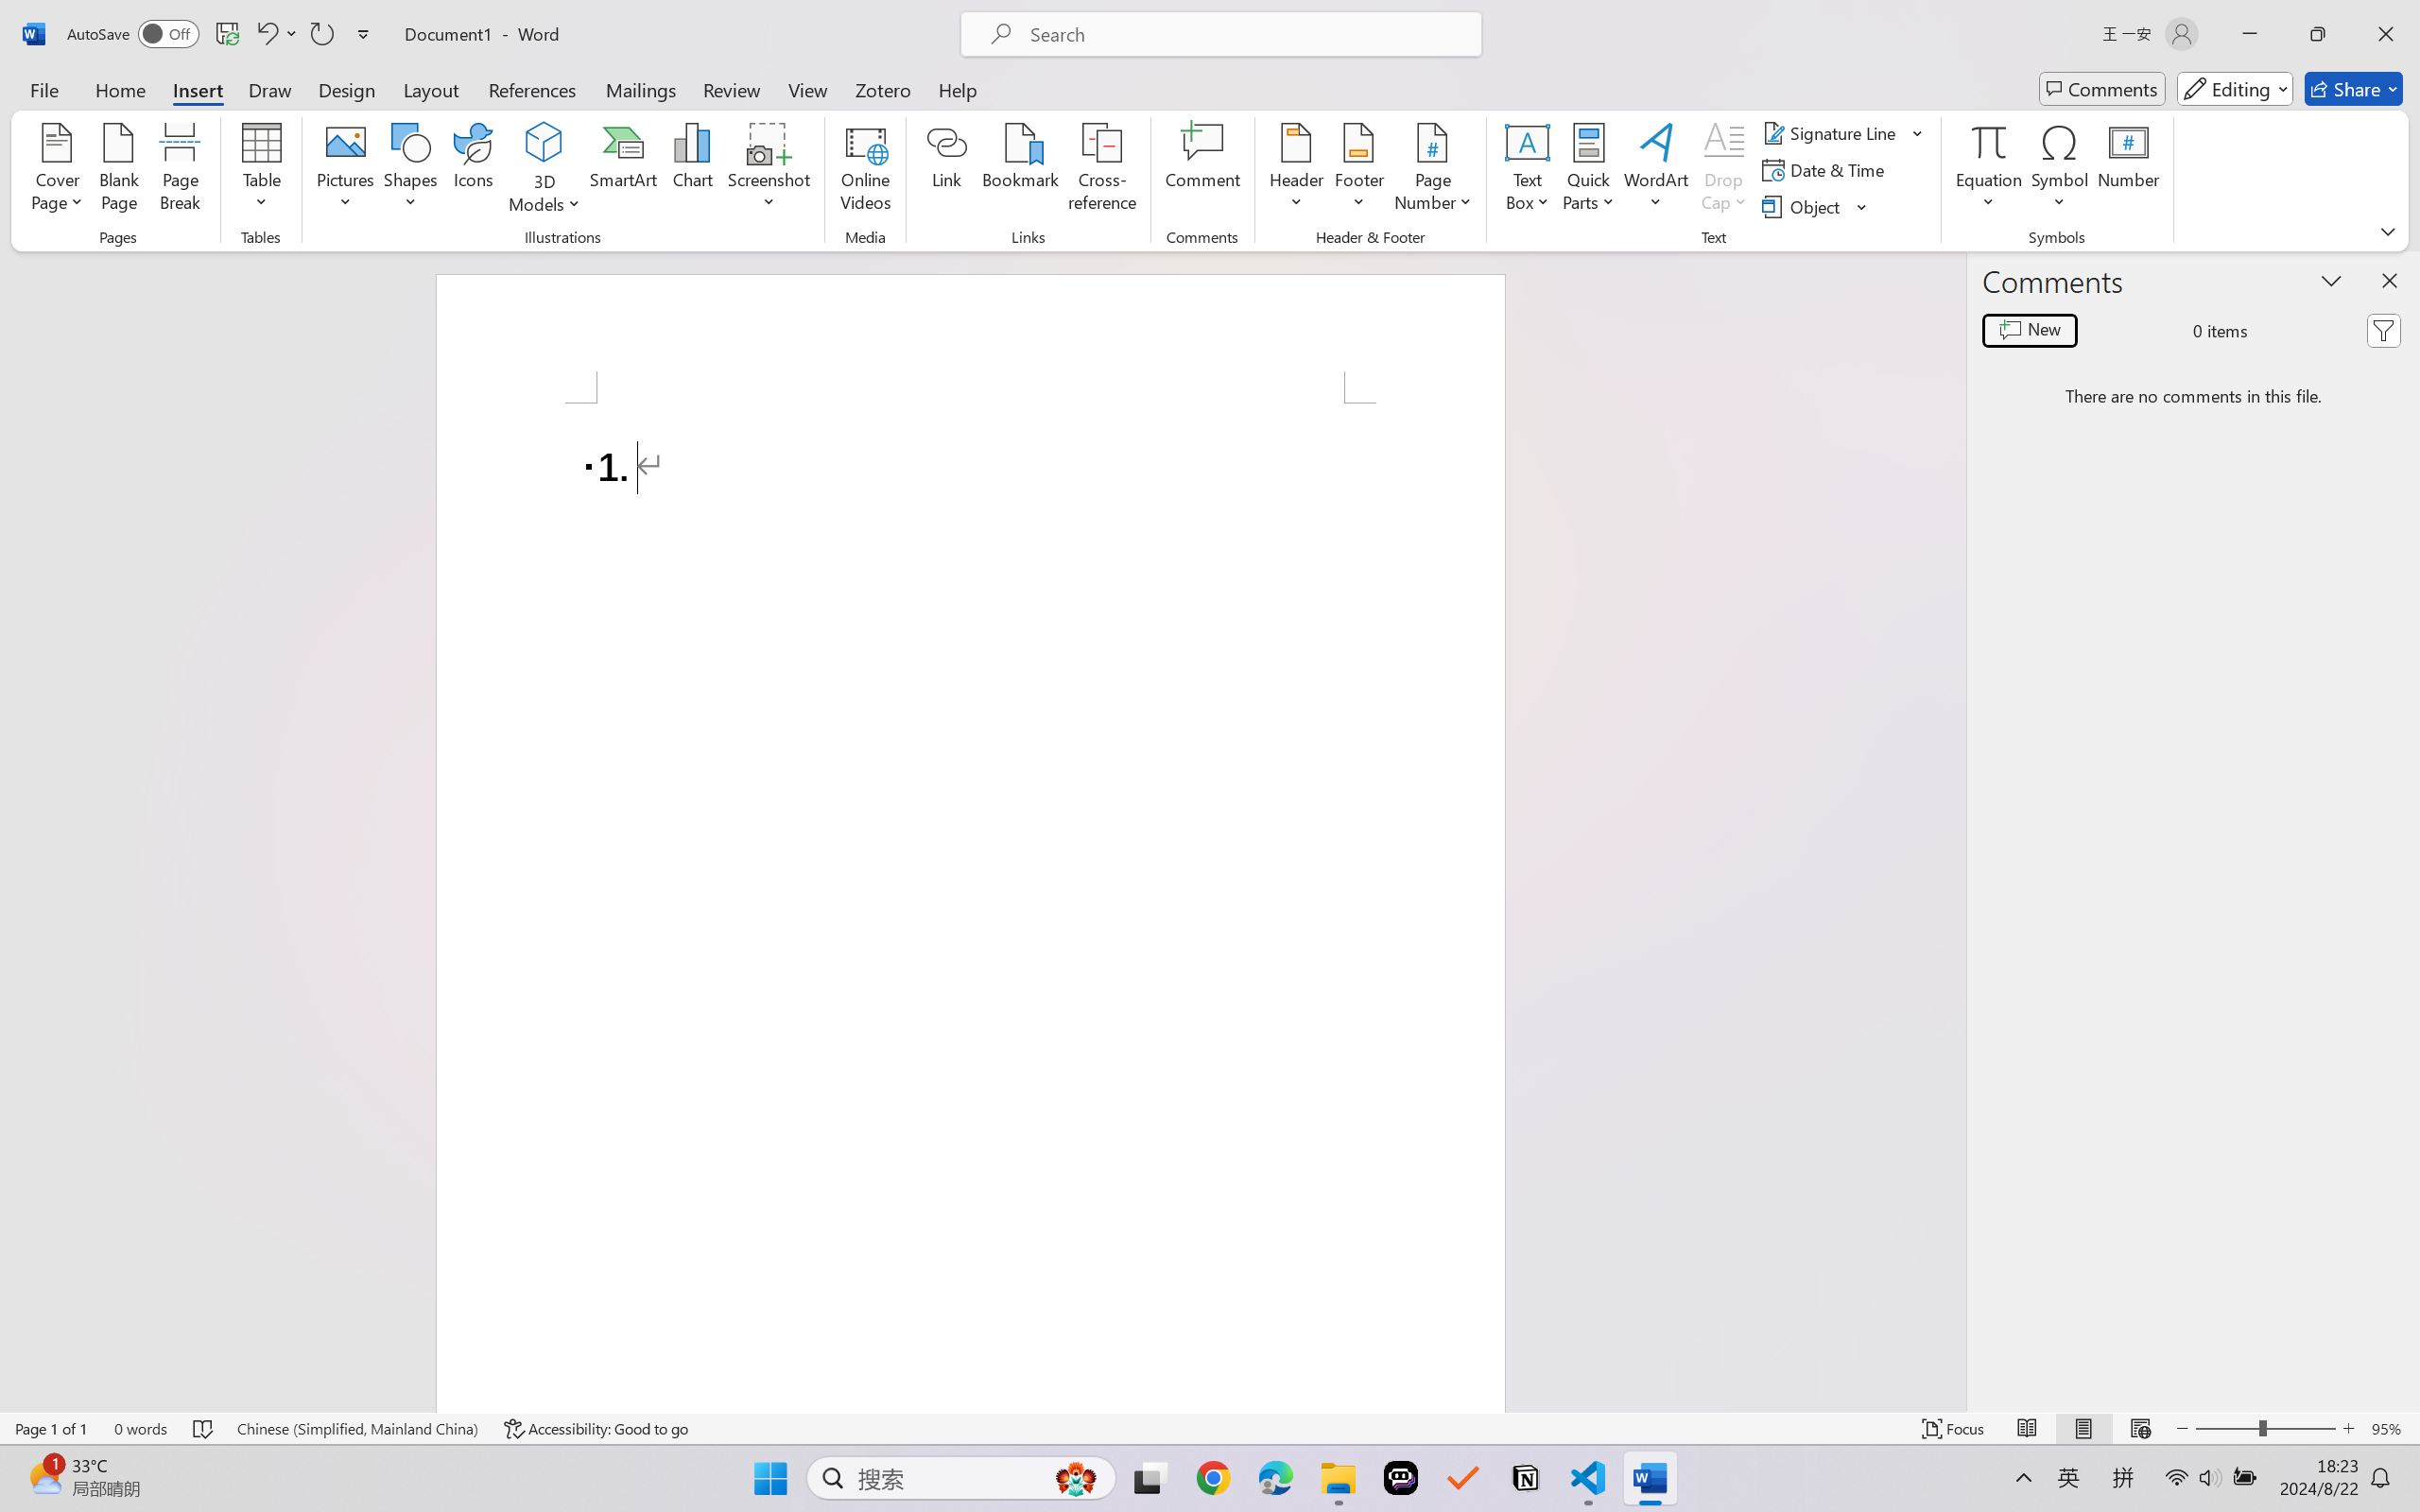 This screenshot has height=1512, width=2420. Describe the element at coordinates (409, 170) in the screenshot. I see `Shapes` at that location.